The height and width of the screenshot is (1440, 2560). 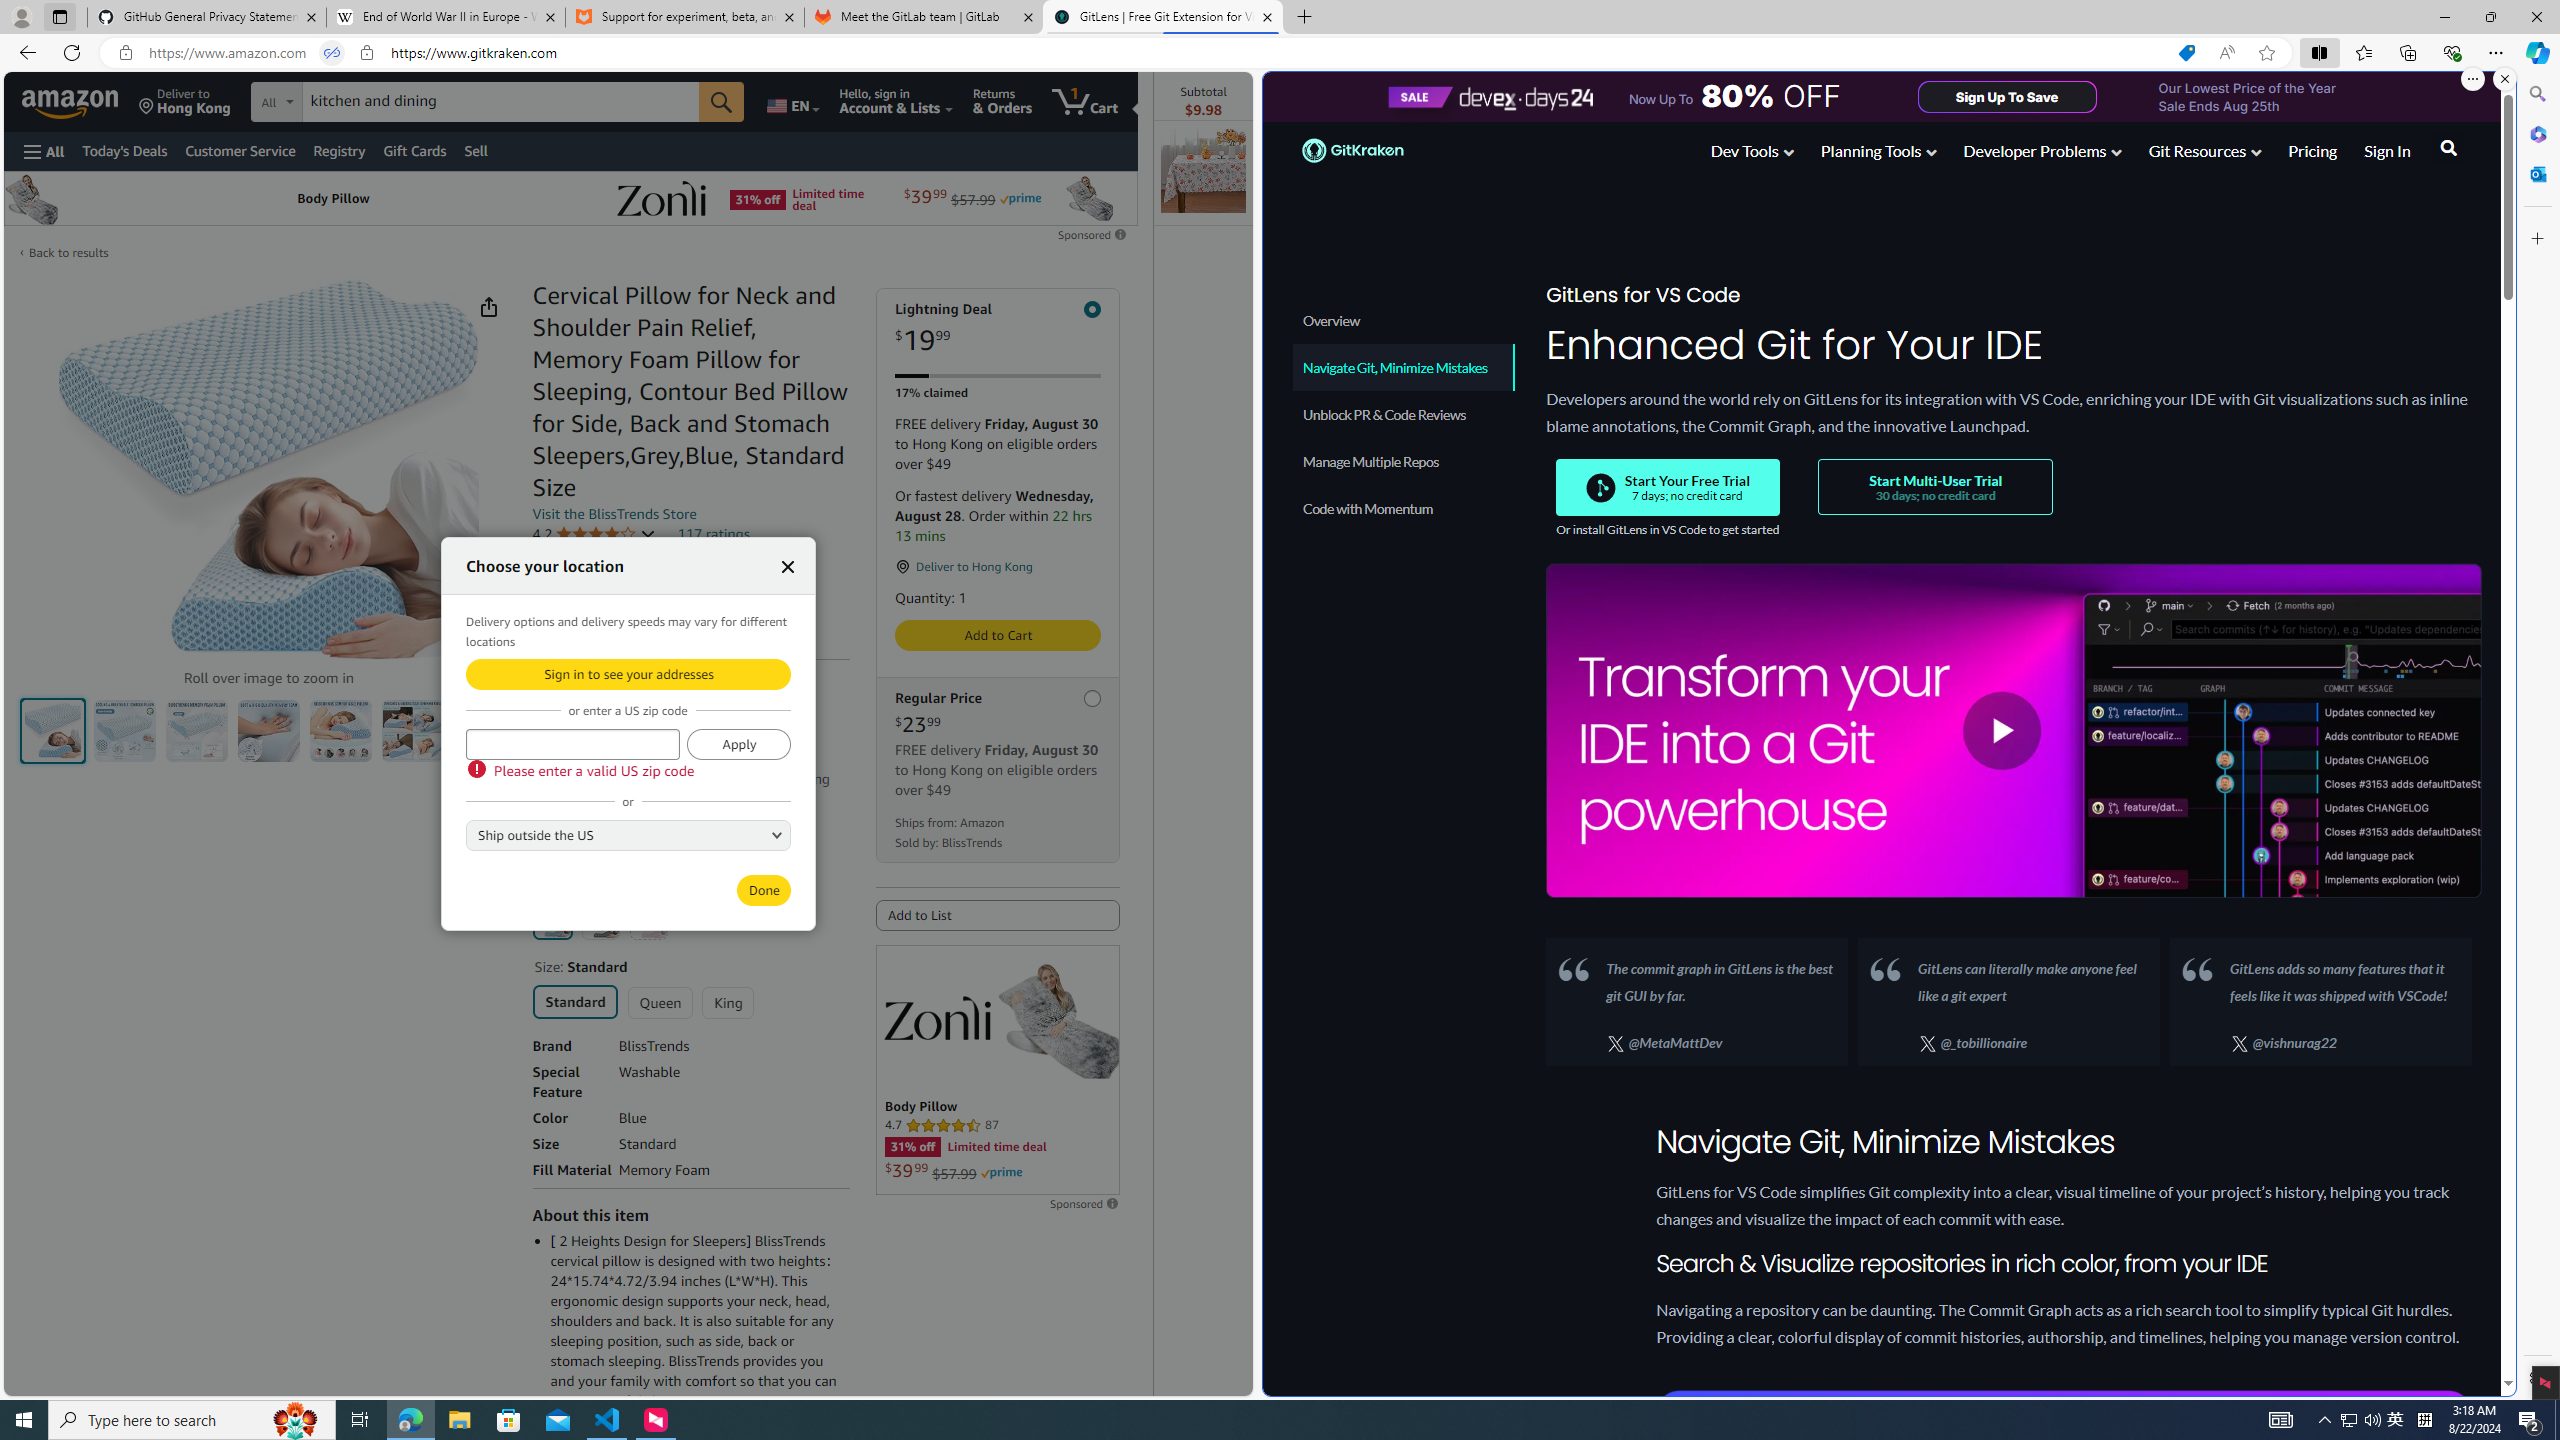 What do you see at coordinates (1084, 101) in the screenshot?
I see `1 item in cart` at bounding box center [1084, 101].